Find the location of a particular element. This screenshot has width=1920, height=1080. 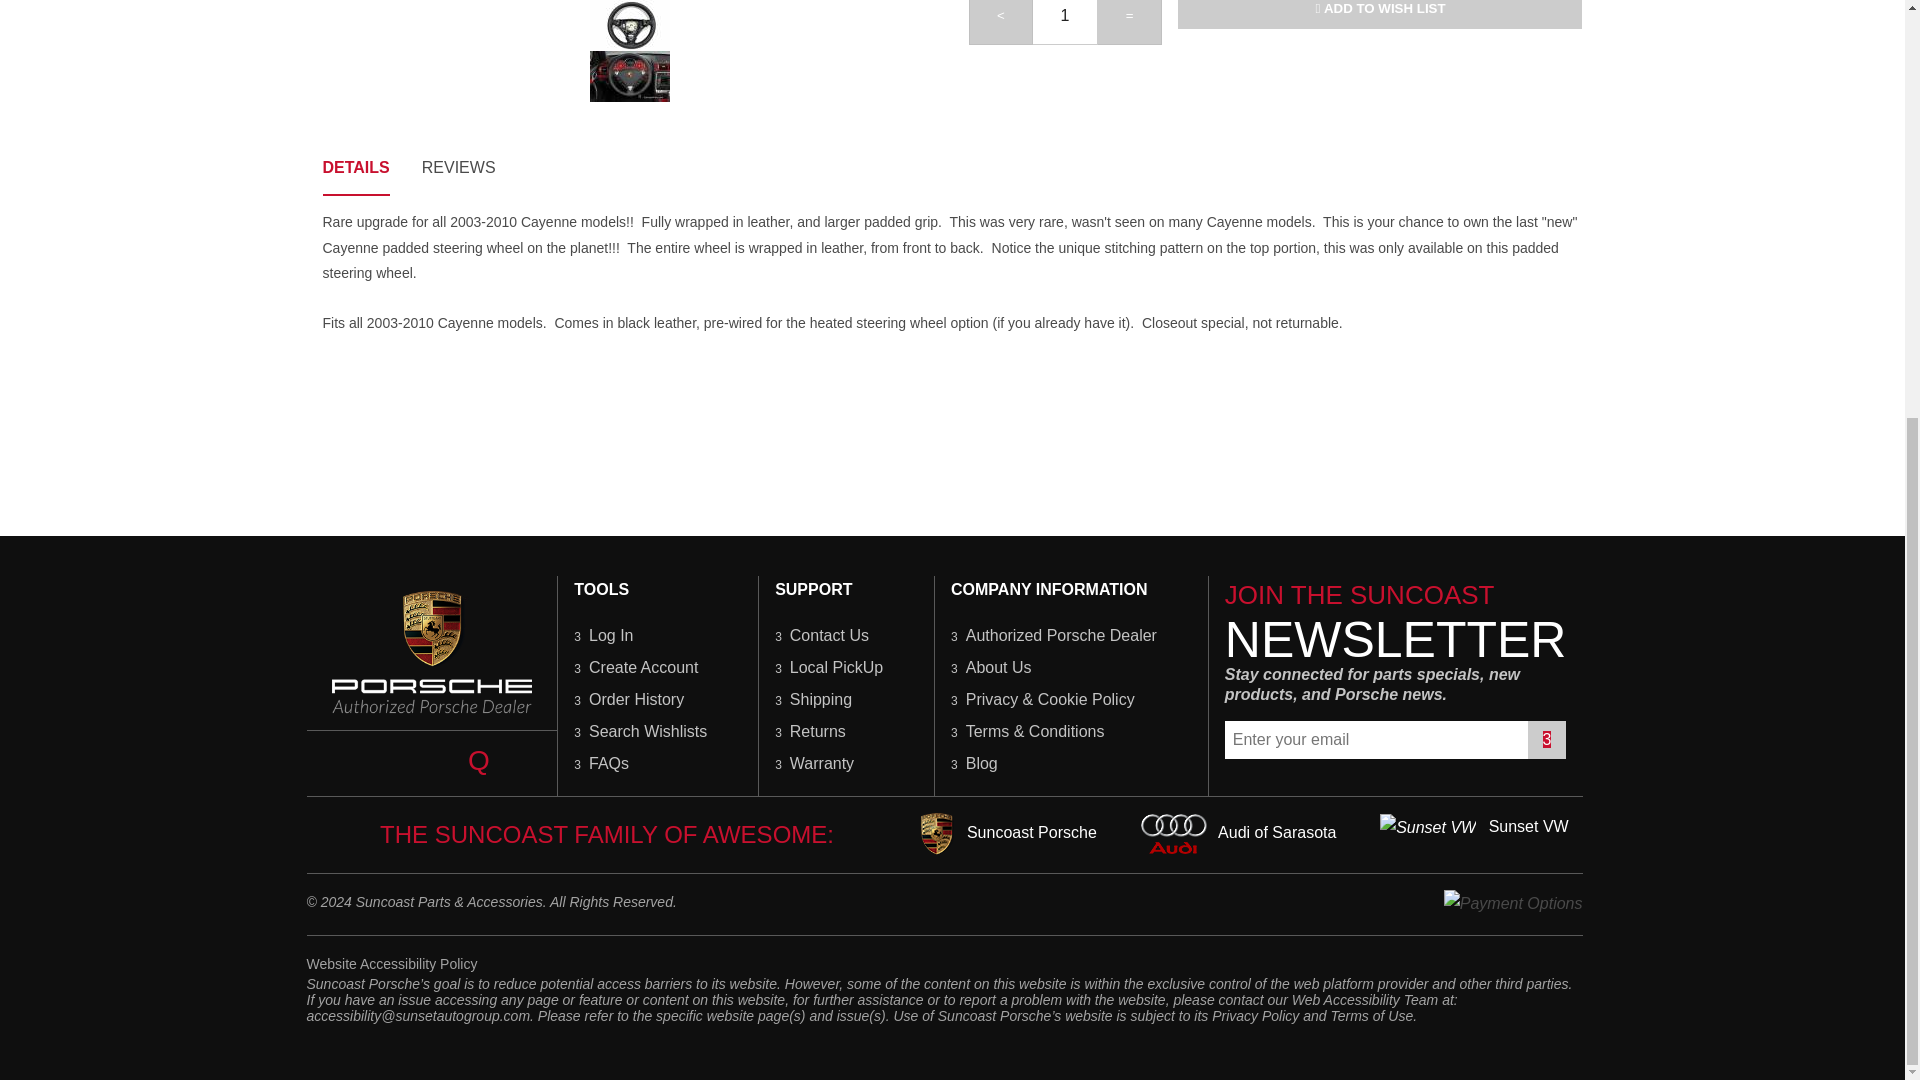

1 is located at coordinates (1065, 22).